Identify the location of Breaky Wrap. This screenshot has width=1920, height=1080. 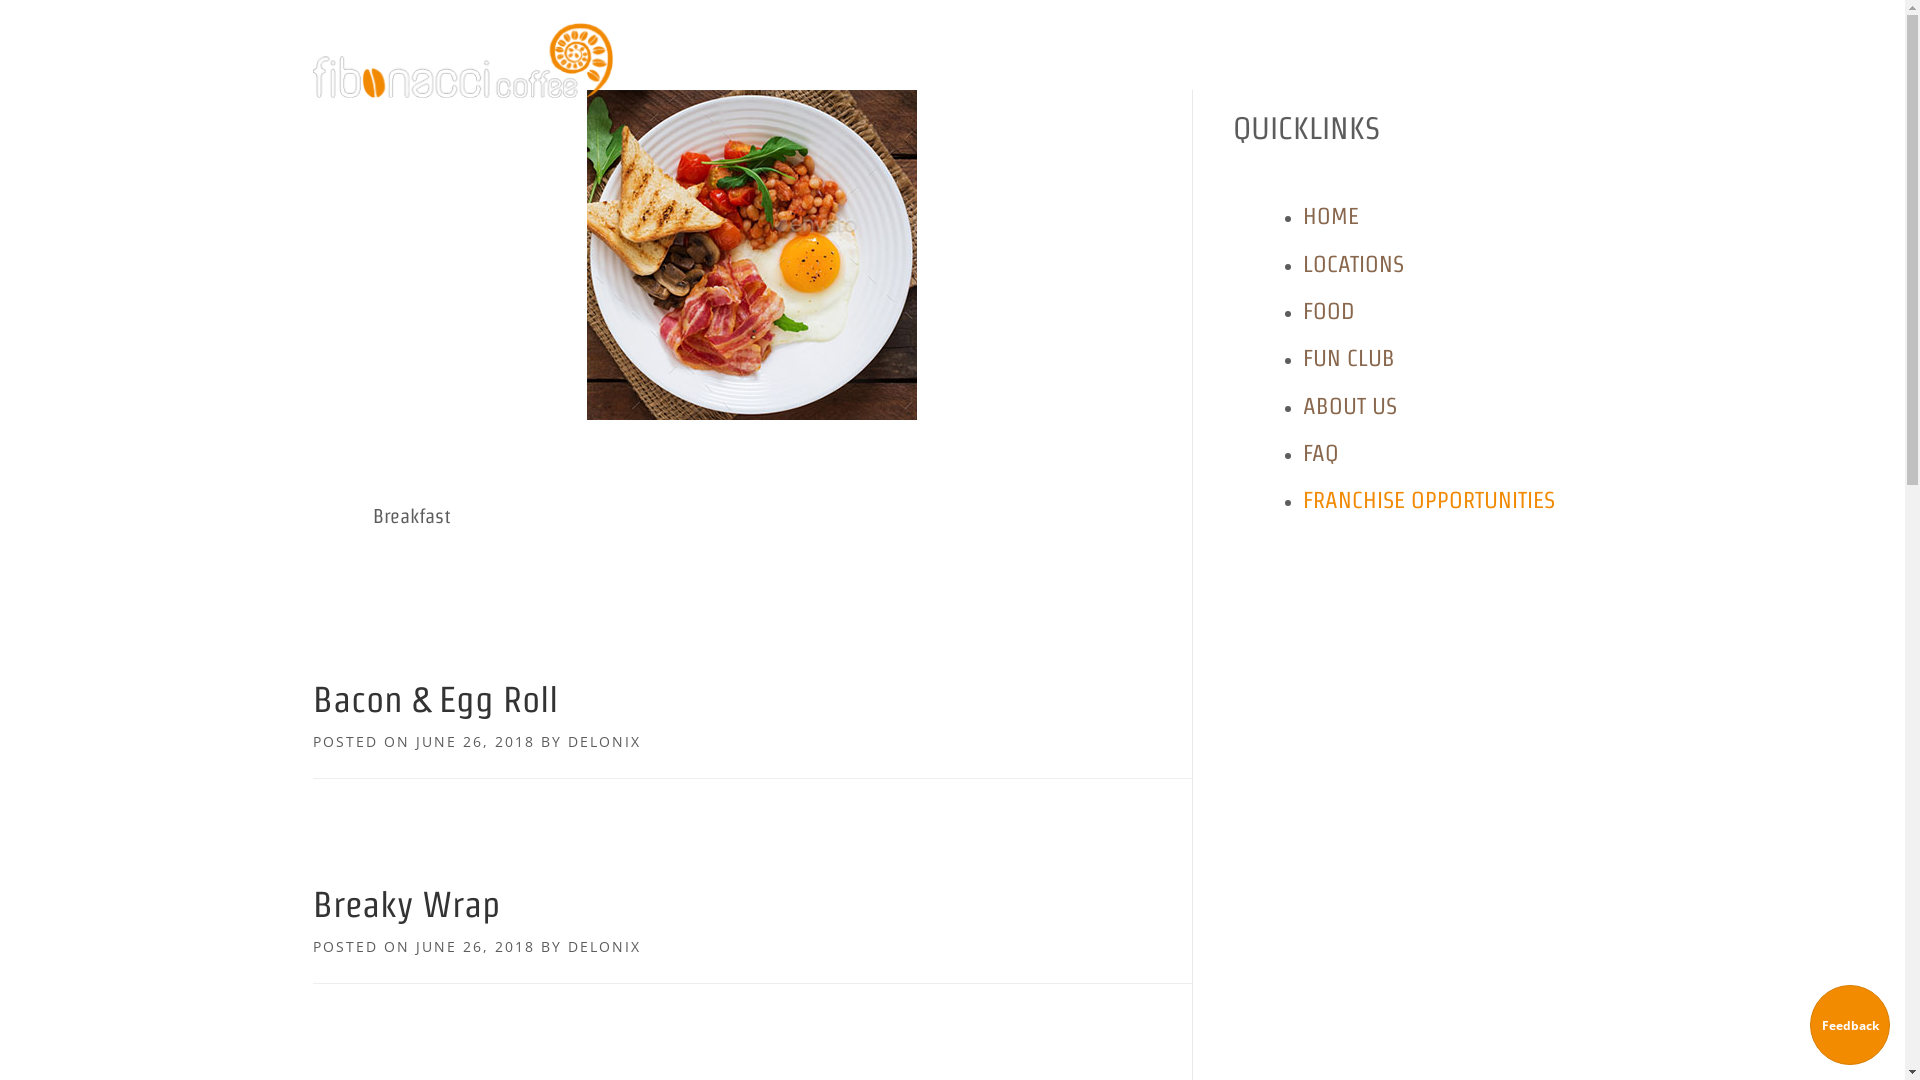
(406, 904).